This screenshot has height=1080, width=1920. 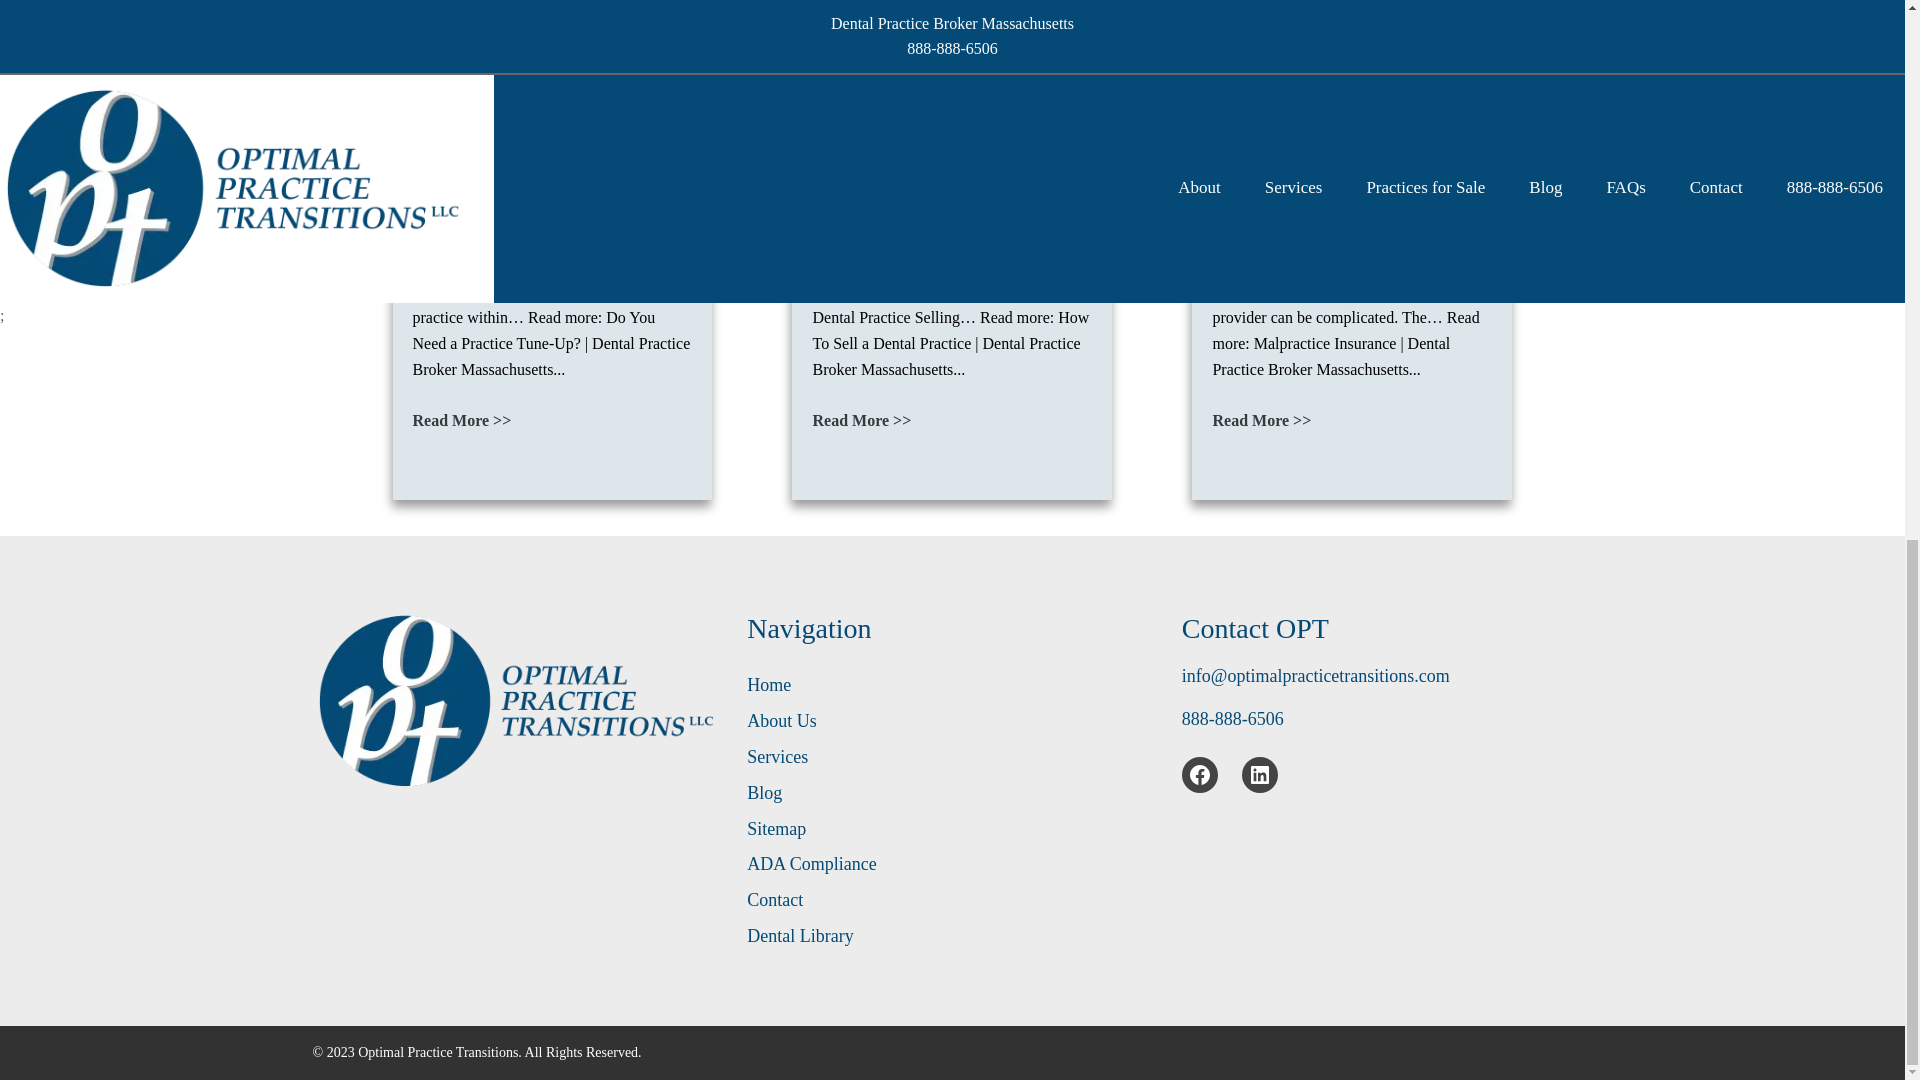 I want to click on 888-888-6506, so click(x=1233, y=718).